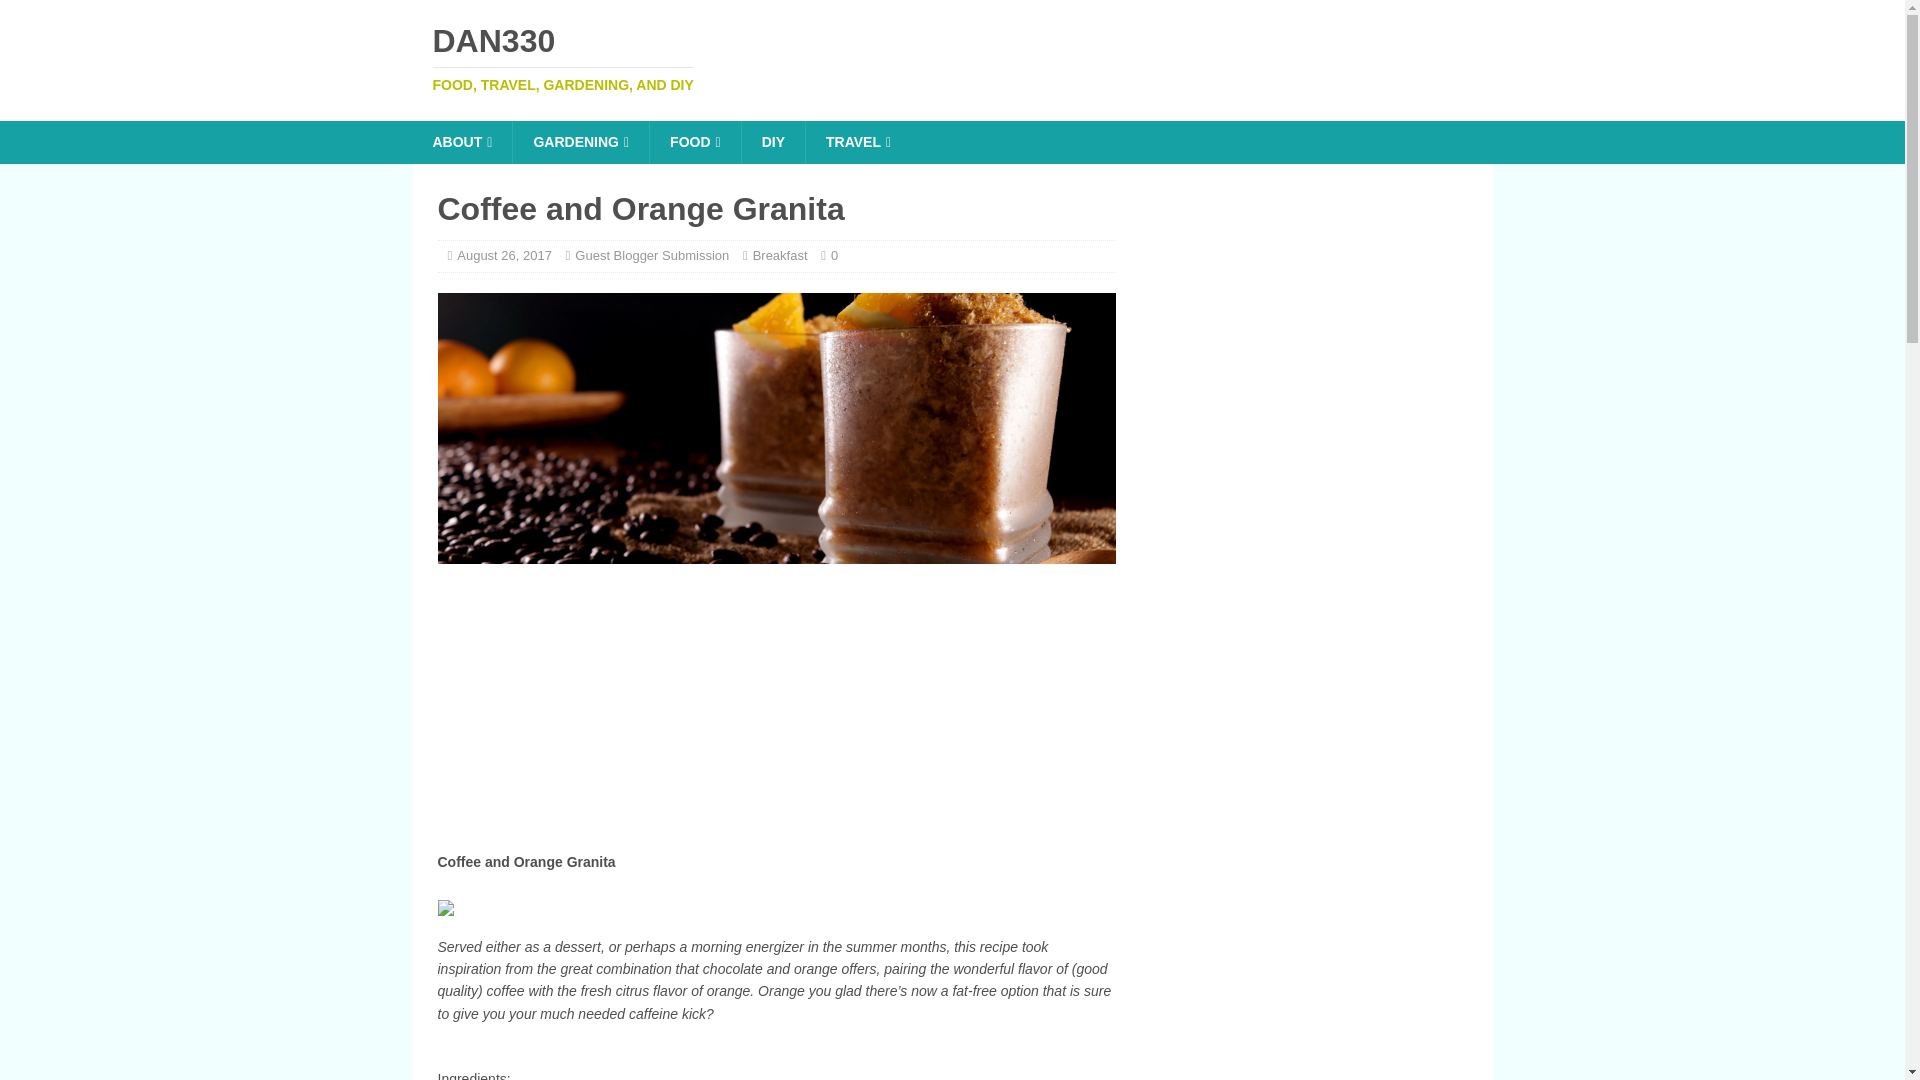 Image resolution: width=1920 pixels, height=1080 pixels. Describe the element at coordinates (504, 256) in the screenshot. I see `August 26, 2017` at that location.